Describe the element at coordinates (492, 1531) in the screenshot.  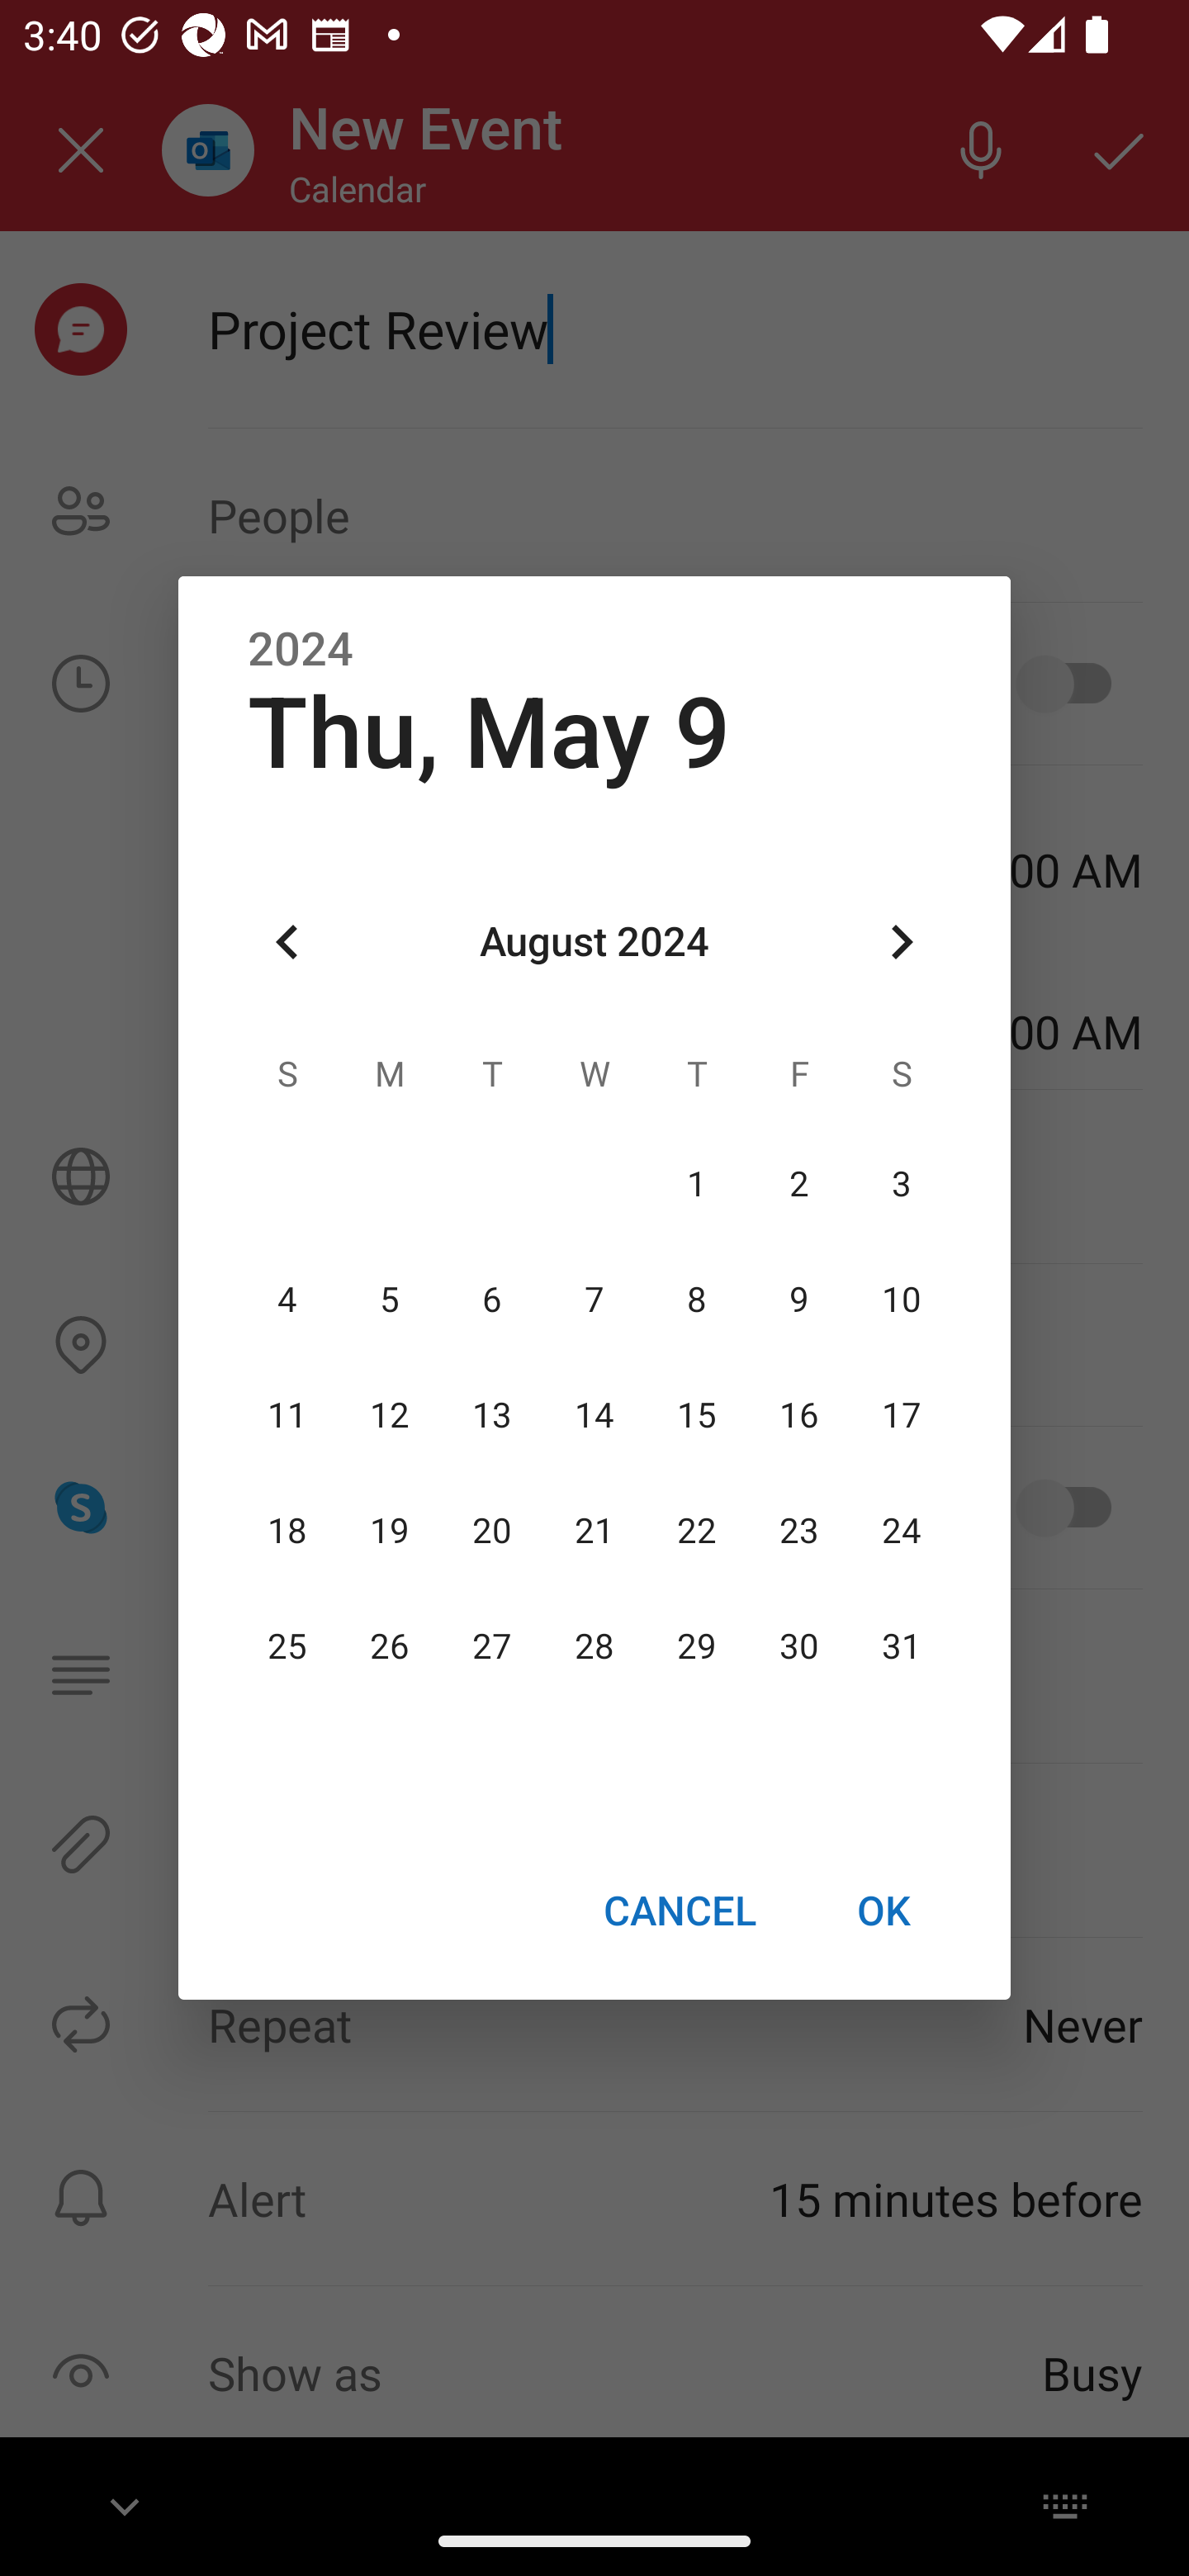
I see `20 20 August 2024` at that location.